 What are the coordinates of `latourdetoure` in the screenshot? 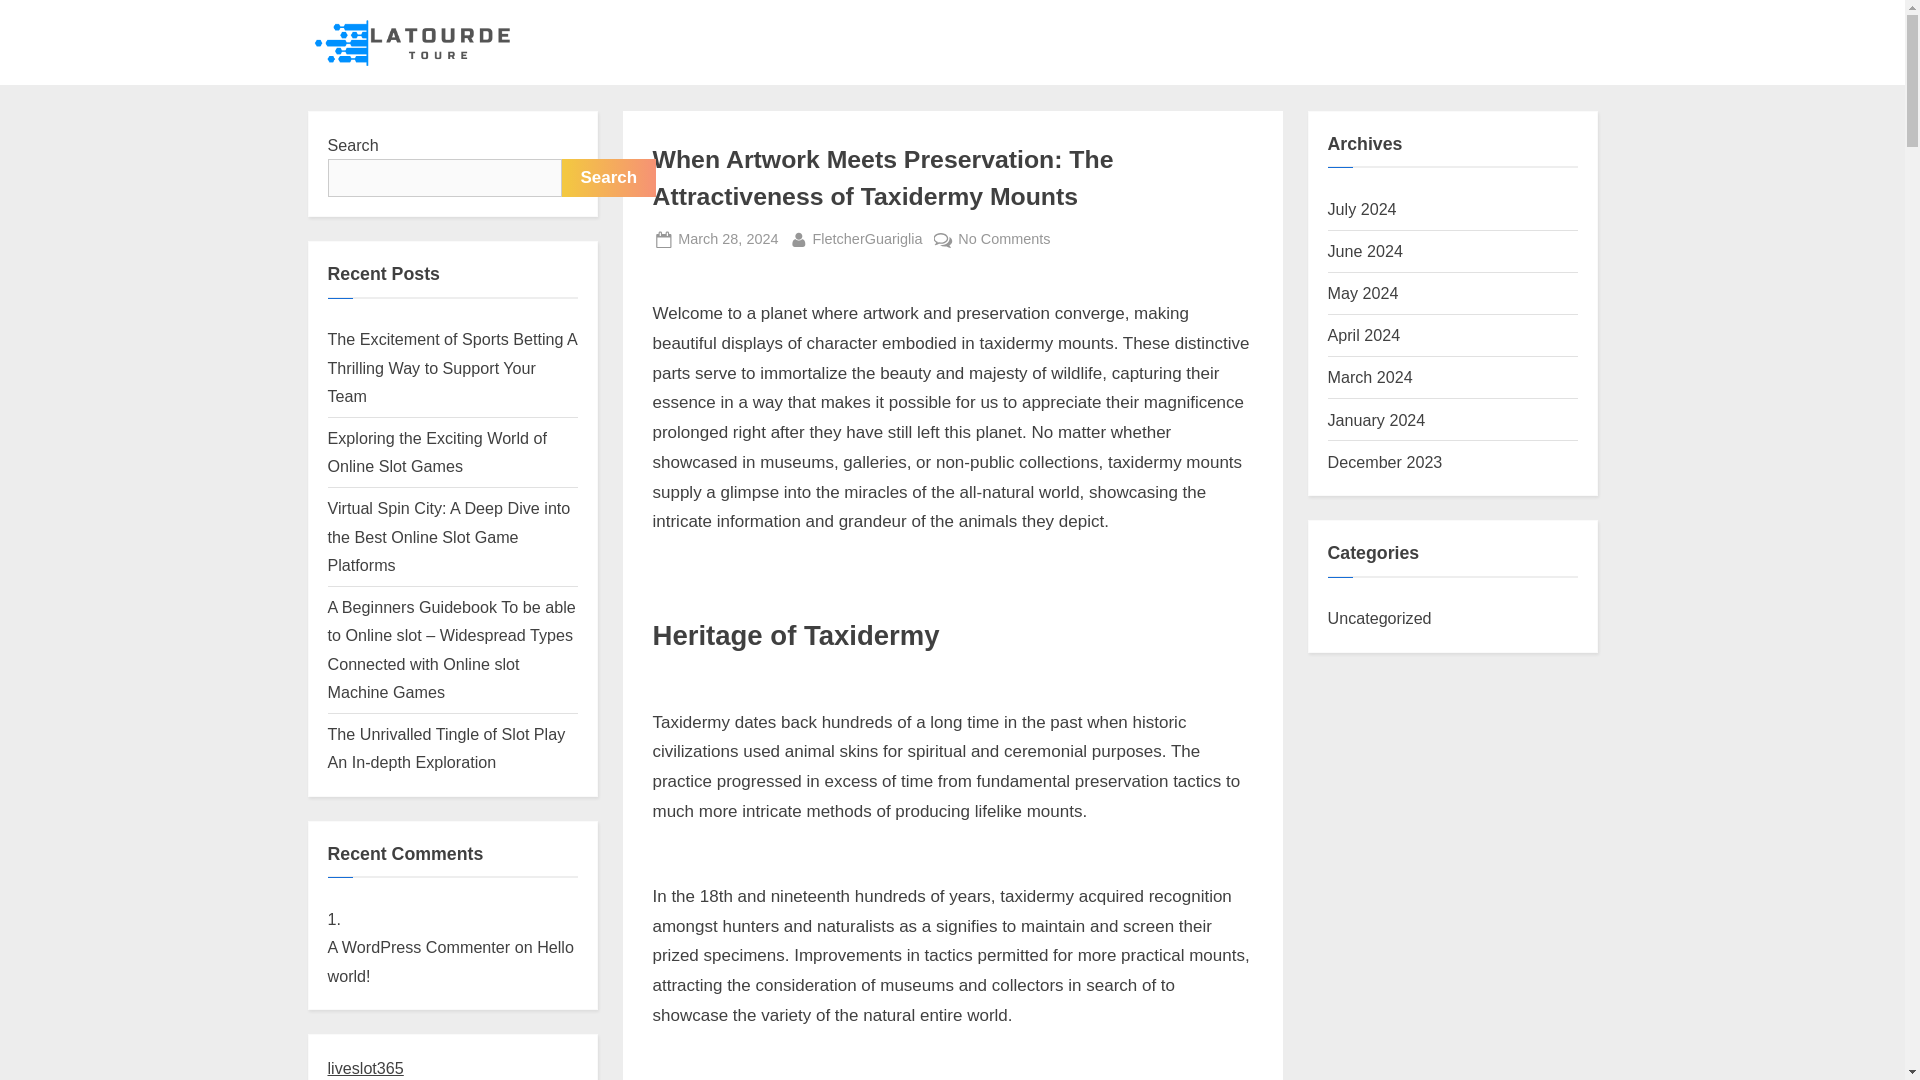 It's located at (589, 58).